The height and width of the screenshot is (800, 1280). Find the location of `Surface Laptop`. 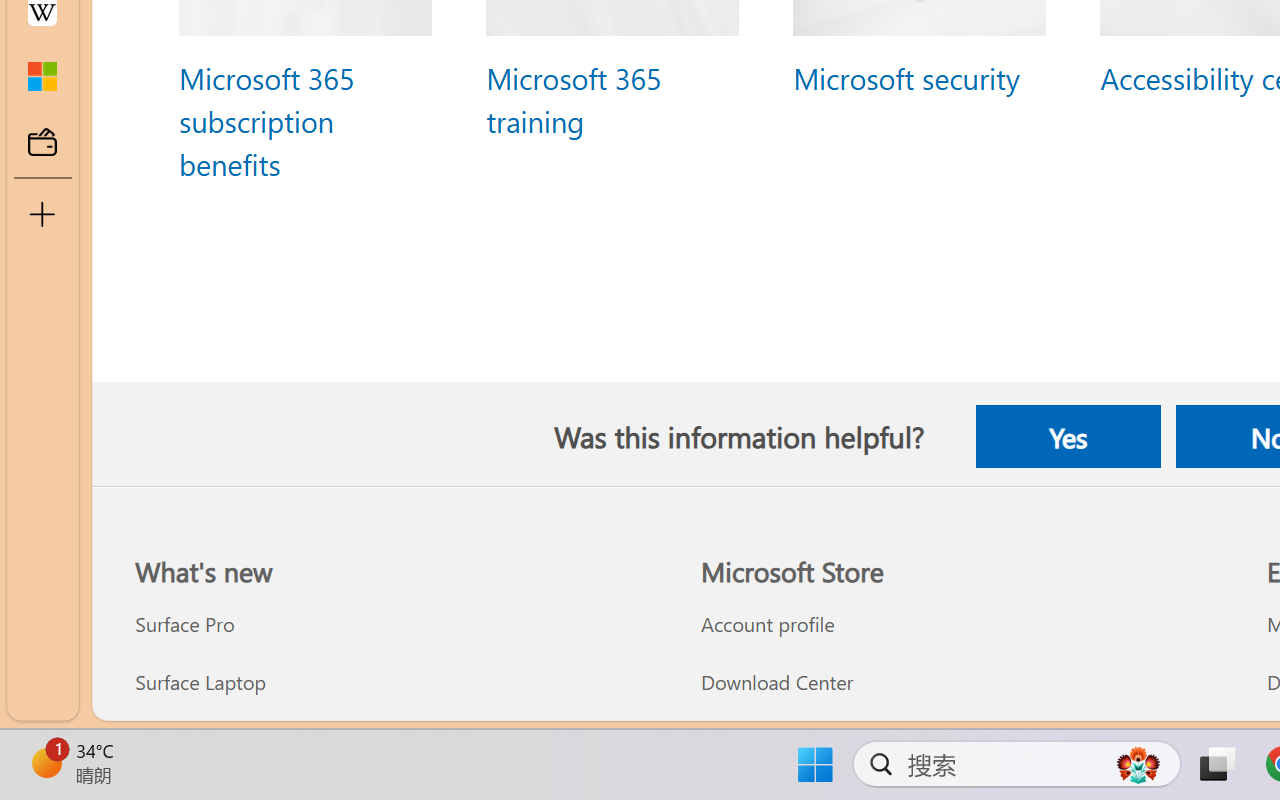

Surface Laptop is located at coordinates (395, 682).